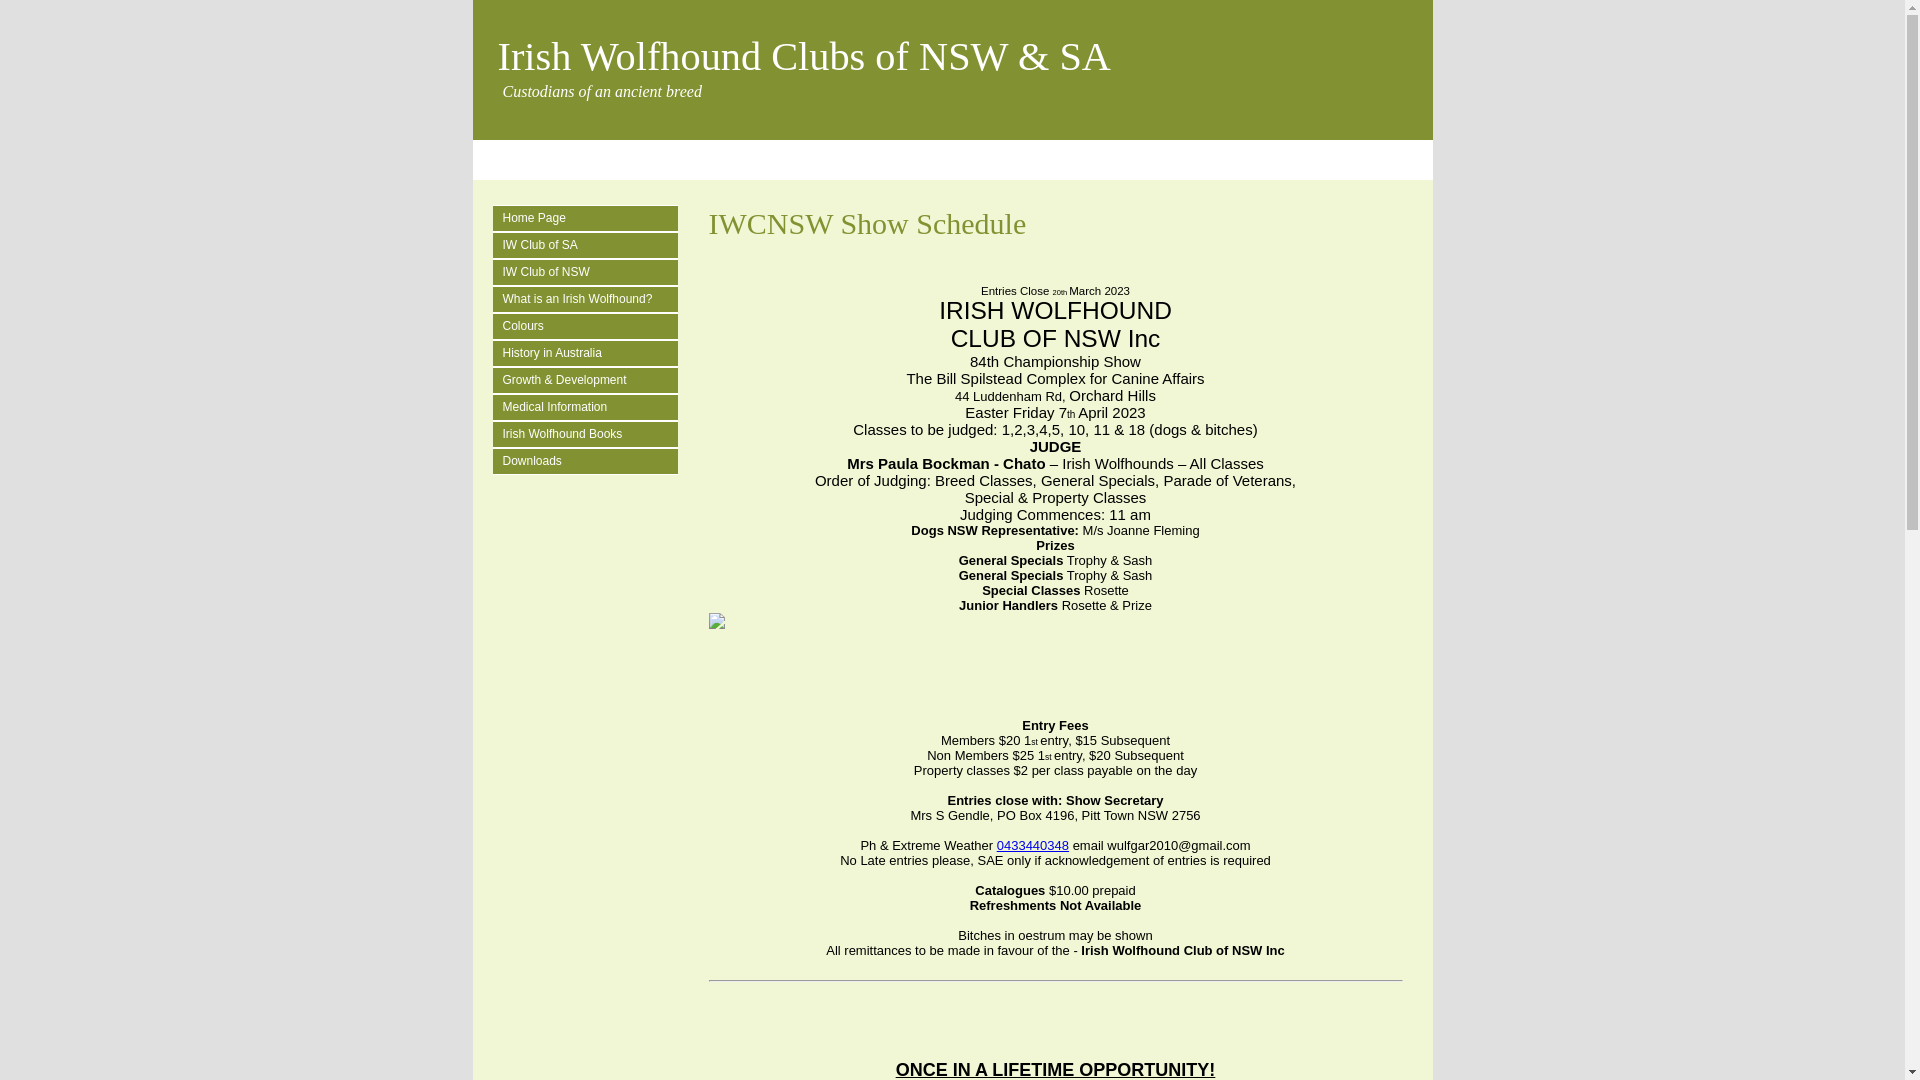 The image size is (1920, 1080). What do you see at coordinates (590, 246) in the screenshot?
I see `IW Club of SA` at bounding box center [590, 246].